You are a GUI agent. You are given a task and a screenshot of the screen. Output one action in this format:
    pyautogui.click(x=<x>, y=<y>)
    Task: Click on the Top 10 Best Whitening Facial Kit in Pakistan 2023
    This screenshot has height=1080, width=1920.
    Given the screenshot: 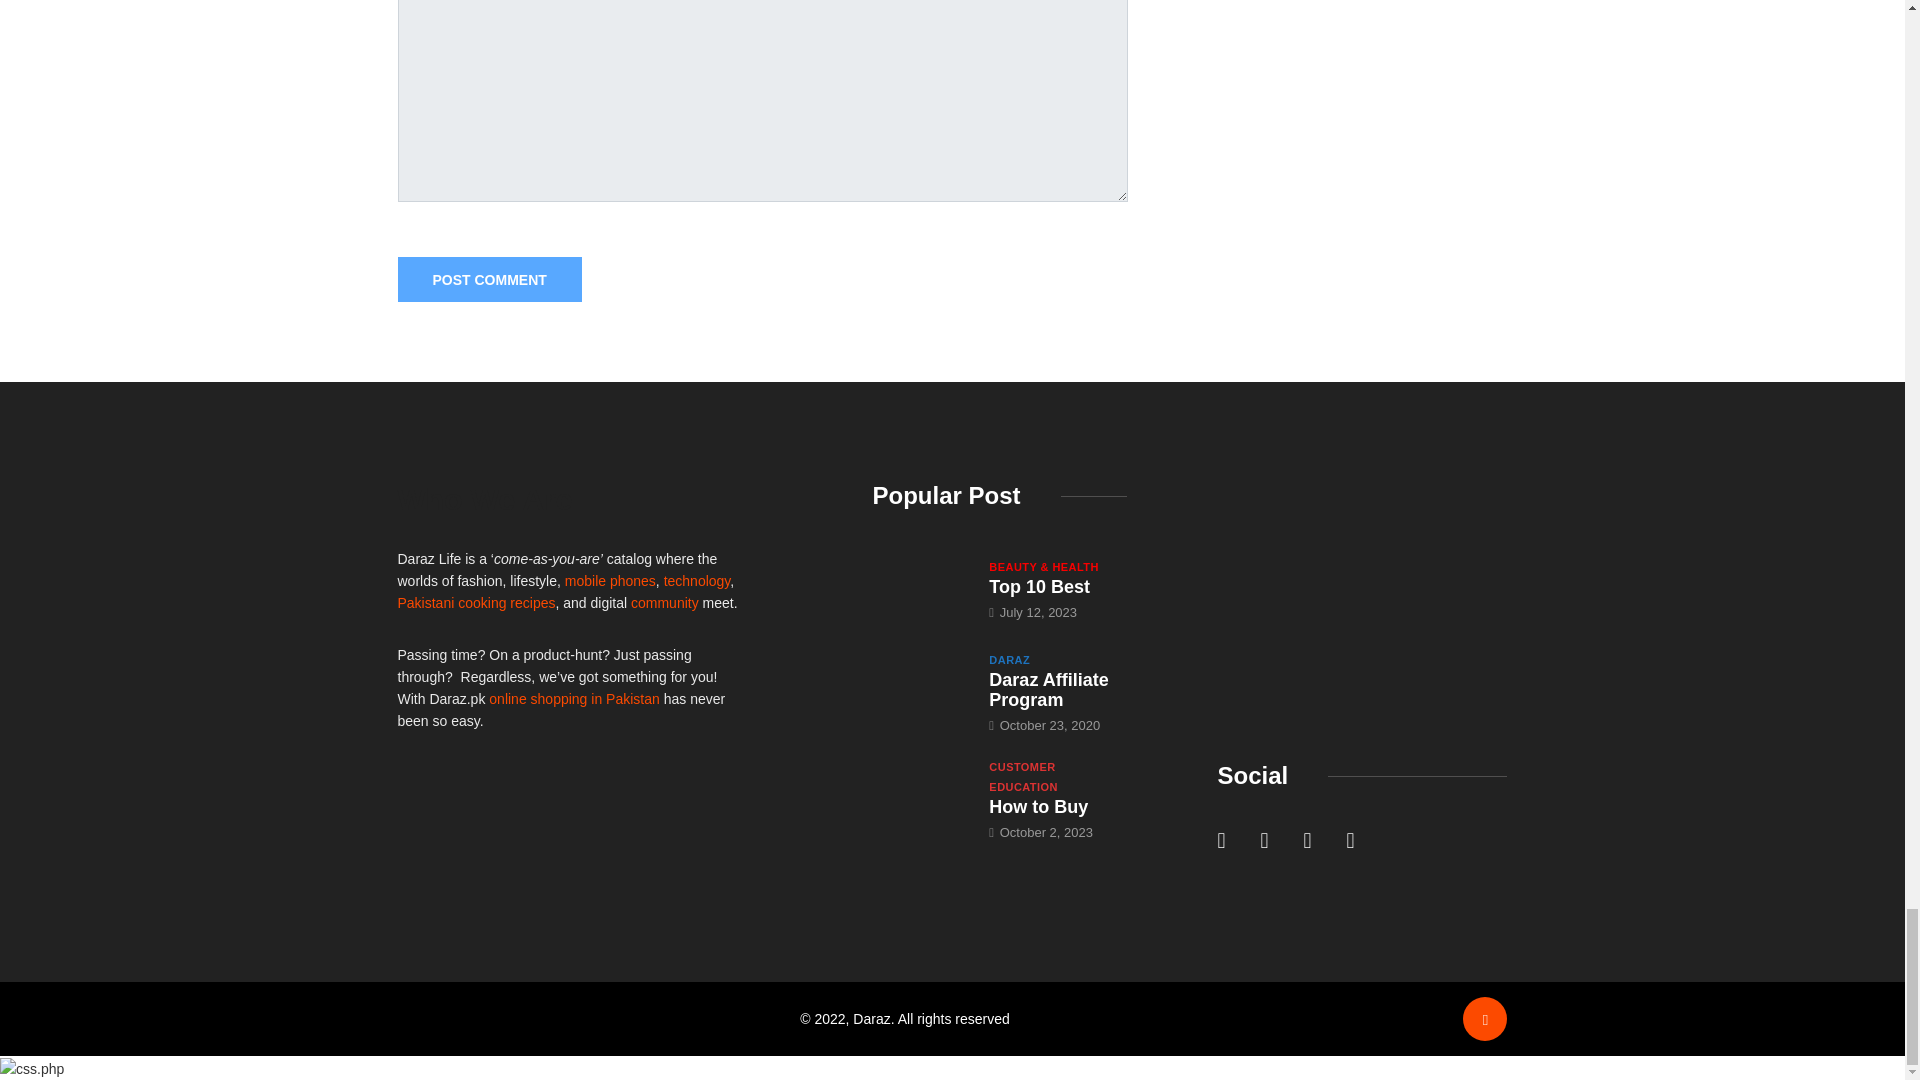 What is the action you would take?
    pyautogui.click(x=1039, y=586)
    